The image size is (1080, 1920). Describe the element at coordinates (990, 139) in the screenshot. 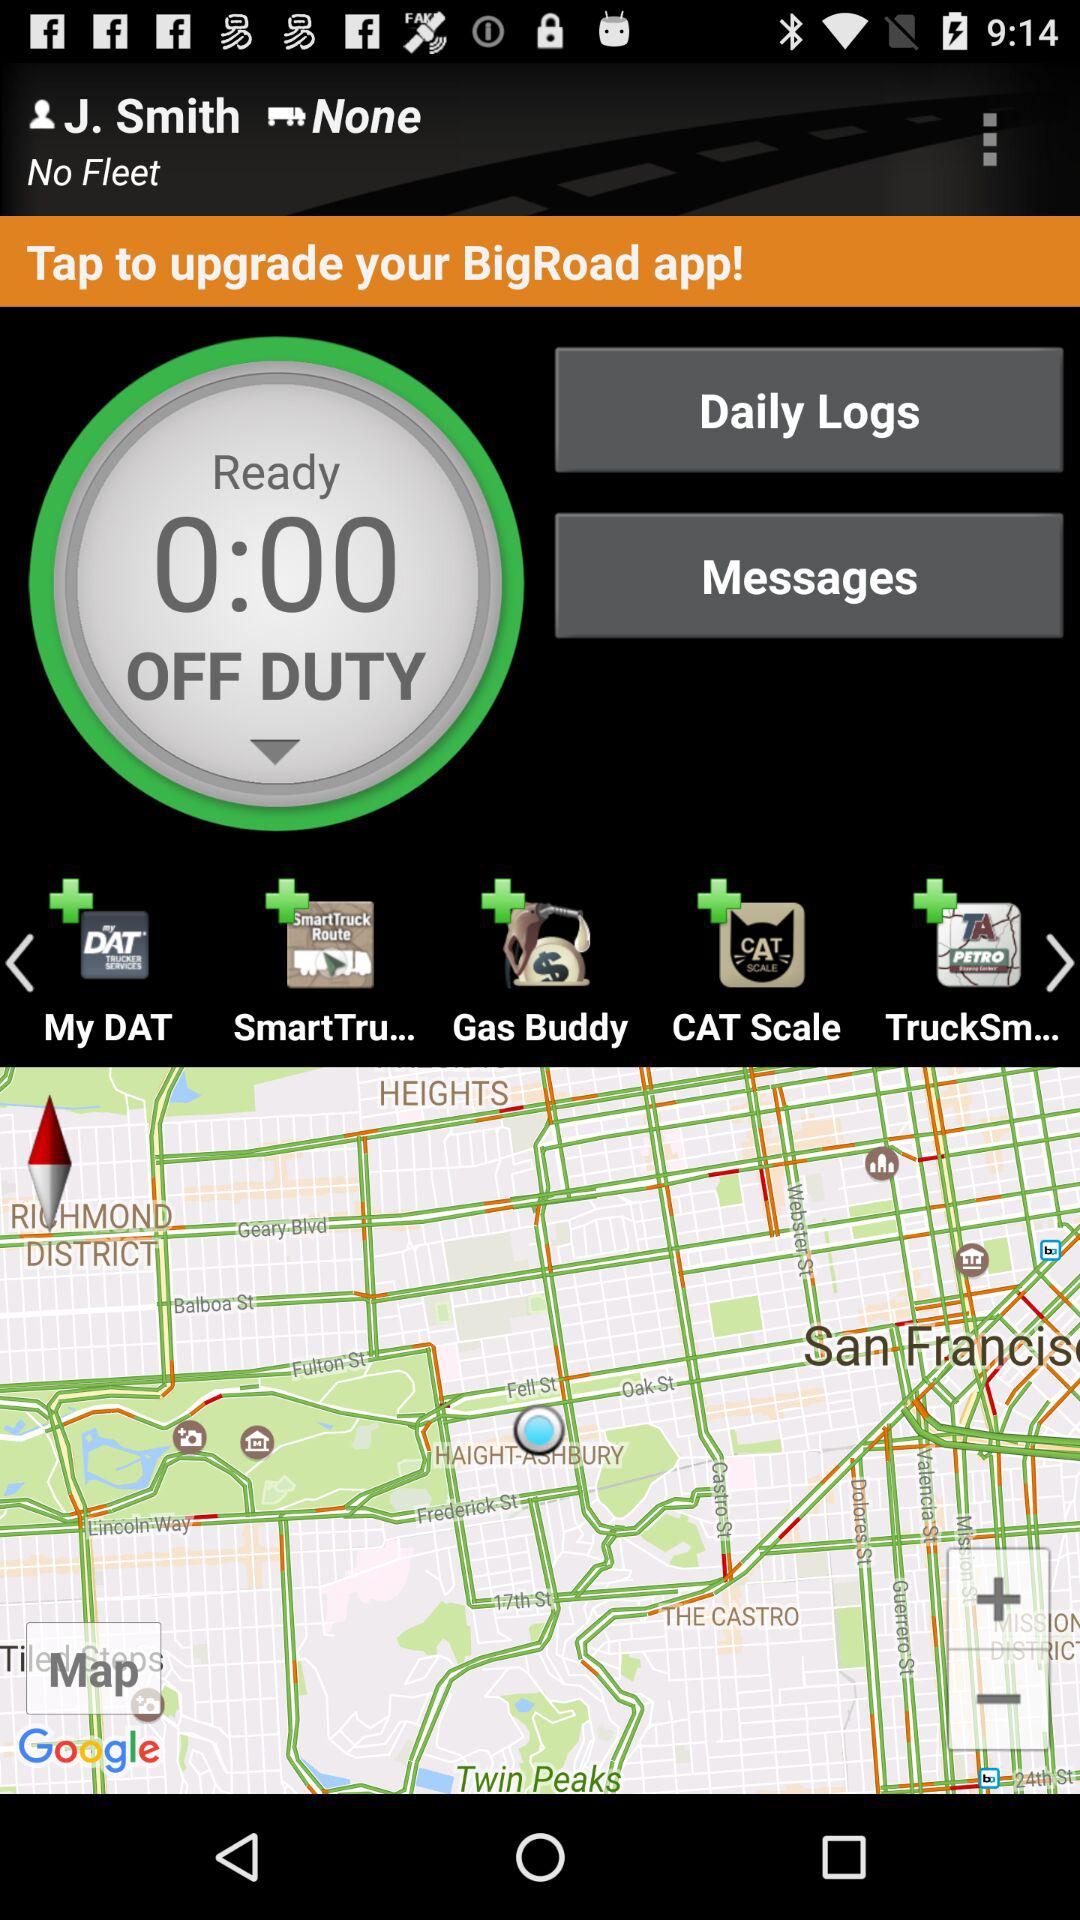

I see `click the item above the tap to upgrade item` at that location.